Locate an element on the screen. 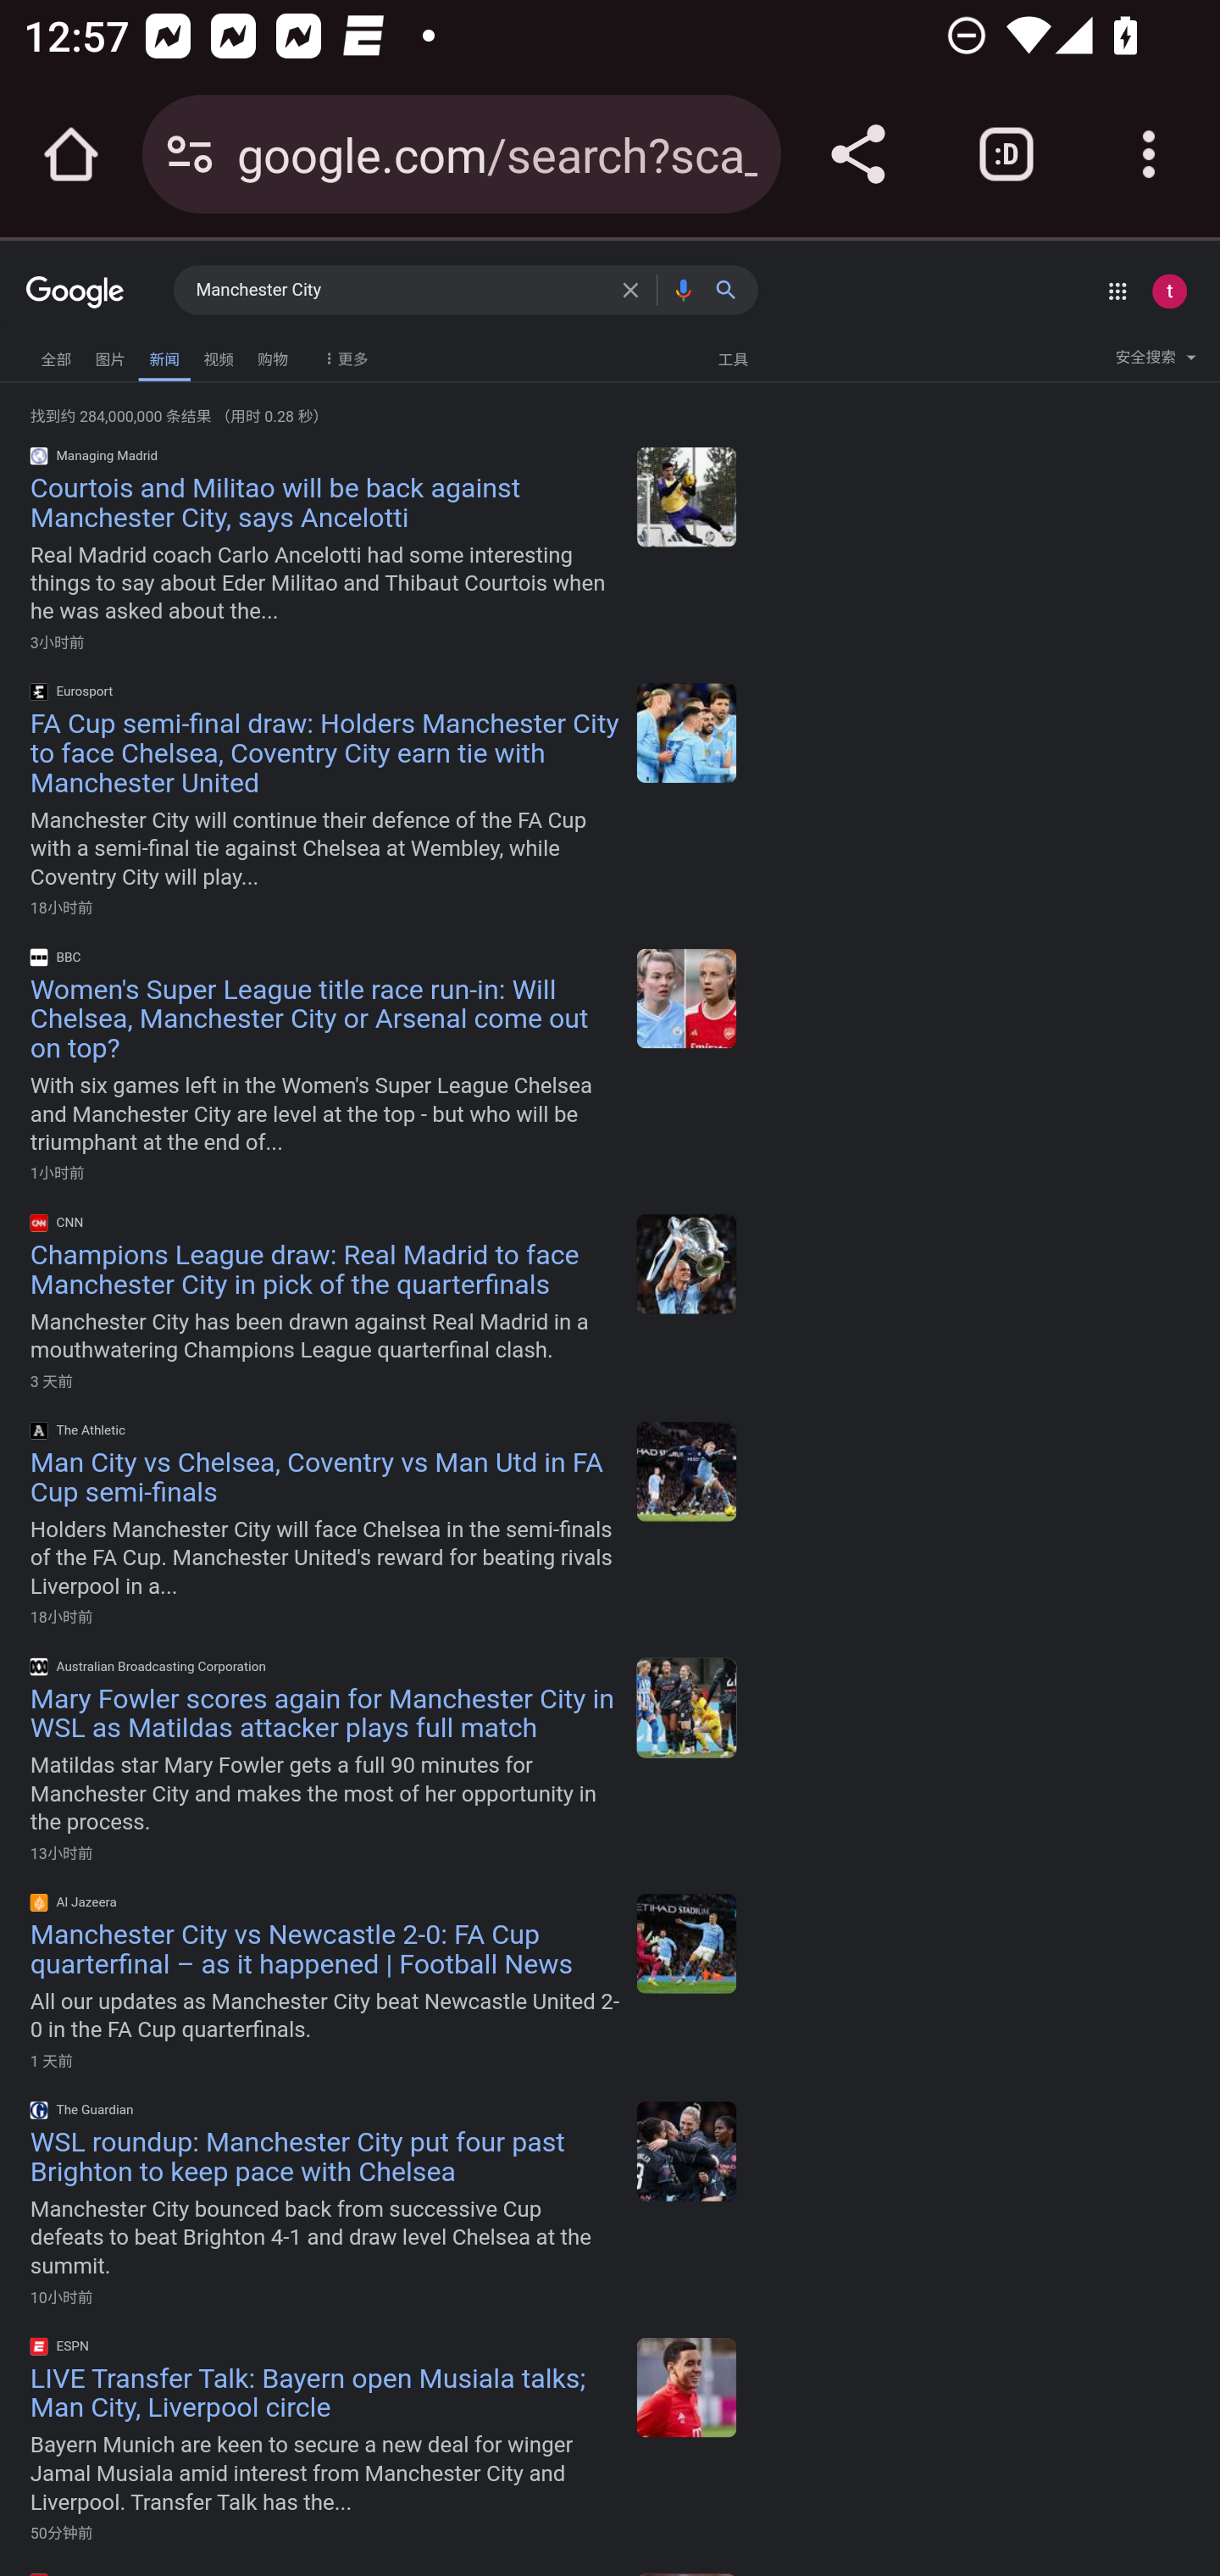 The image size is (1220, 2576). Connection is secure is located at coordinates (190, 154).